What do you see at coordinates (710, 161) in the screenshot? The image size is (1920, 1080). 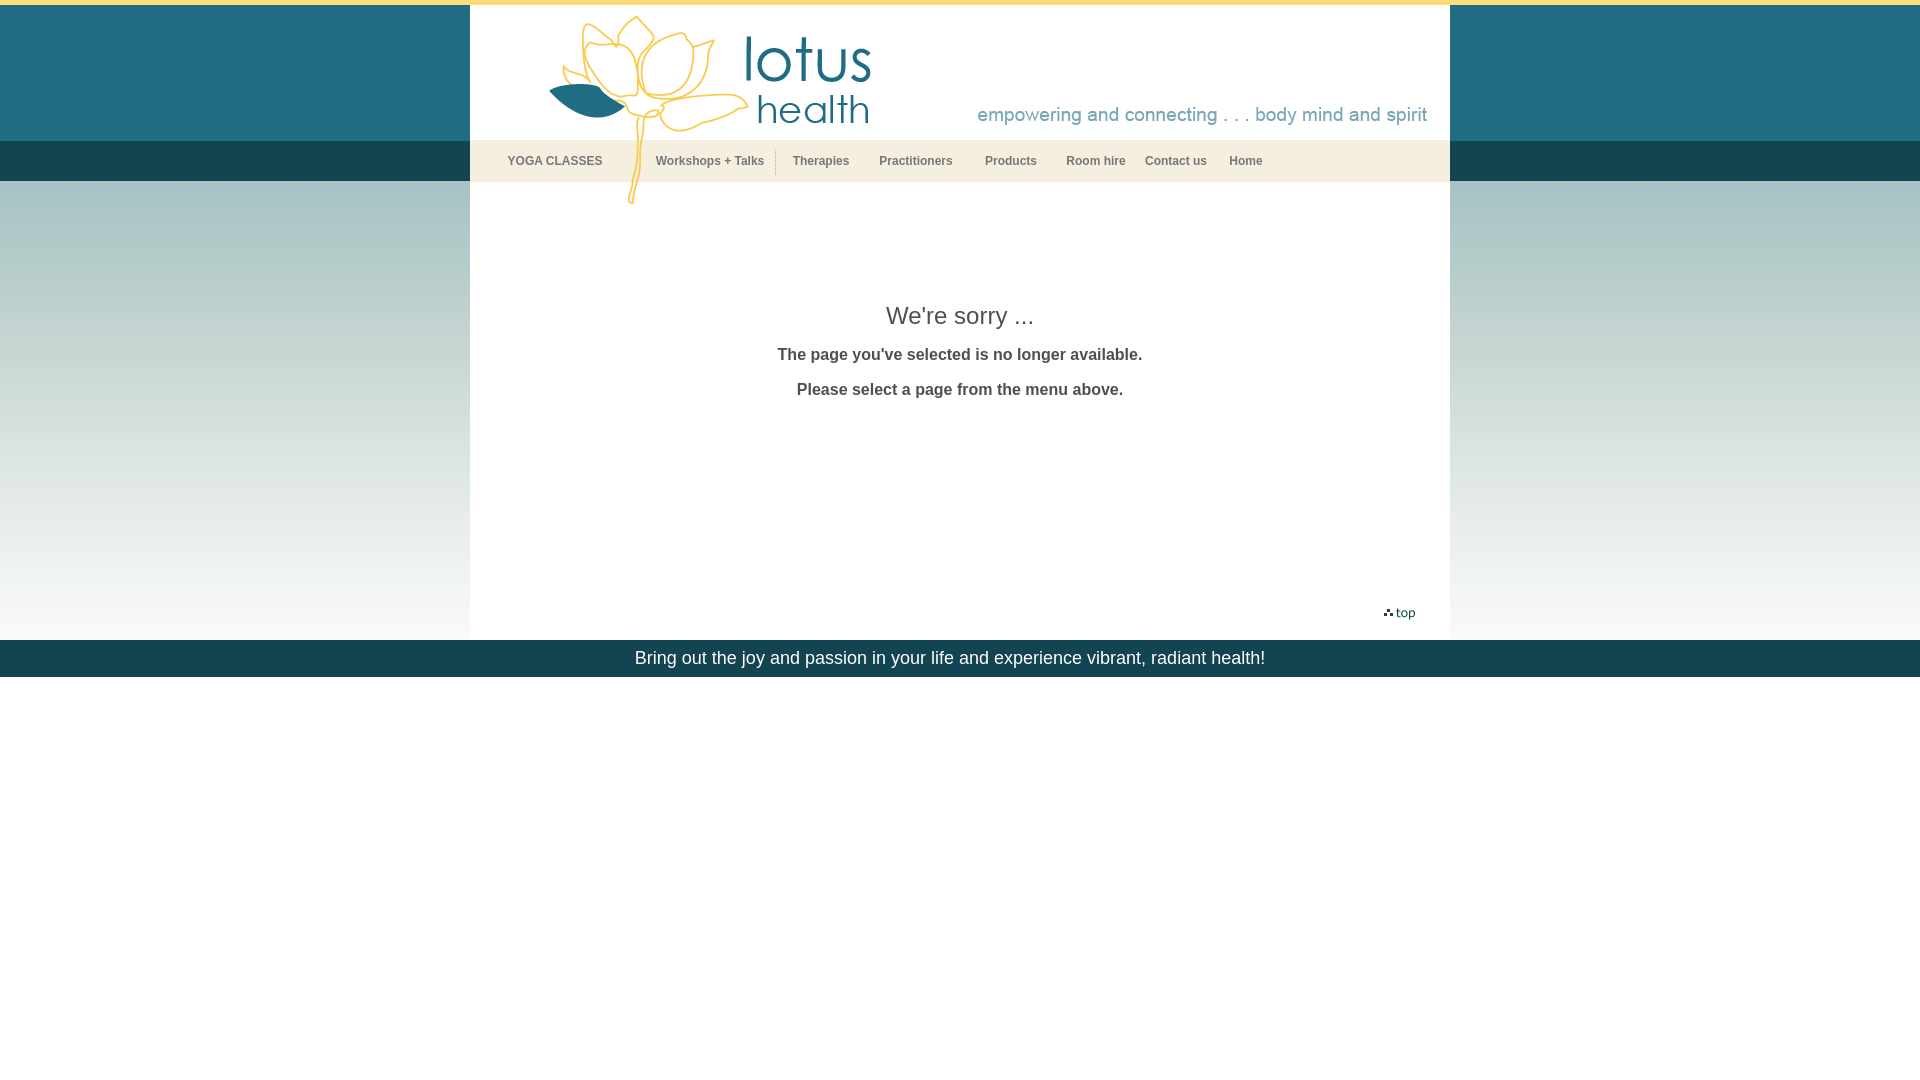 I see `Workshops + Talks` at bounding box center [710, 161].